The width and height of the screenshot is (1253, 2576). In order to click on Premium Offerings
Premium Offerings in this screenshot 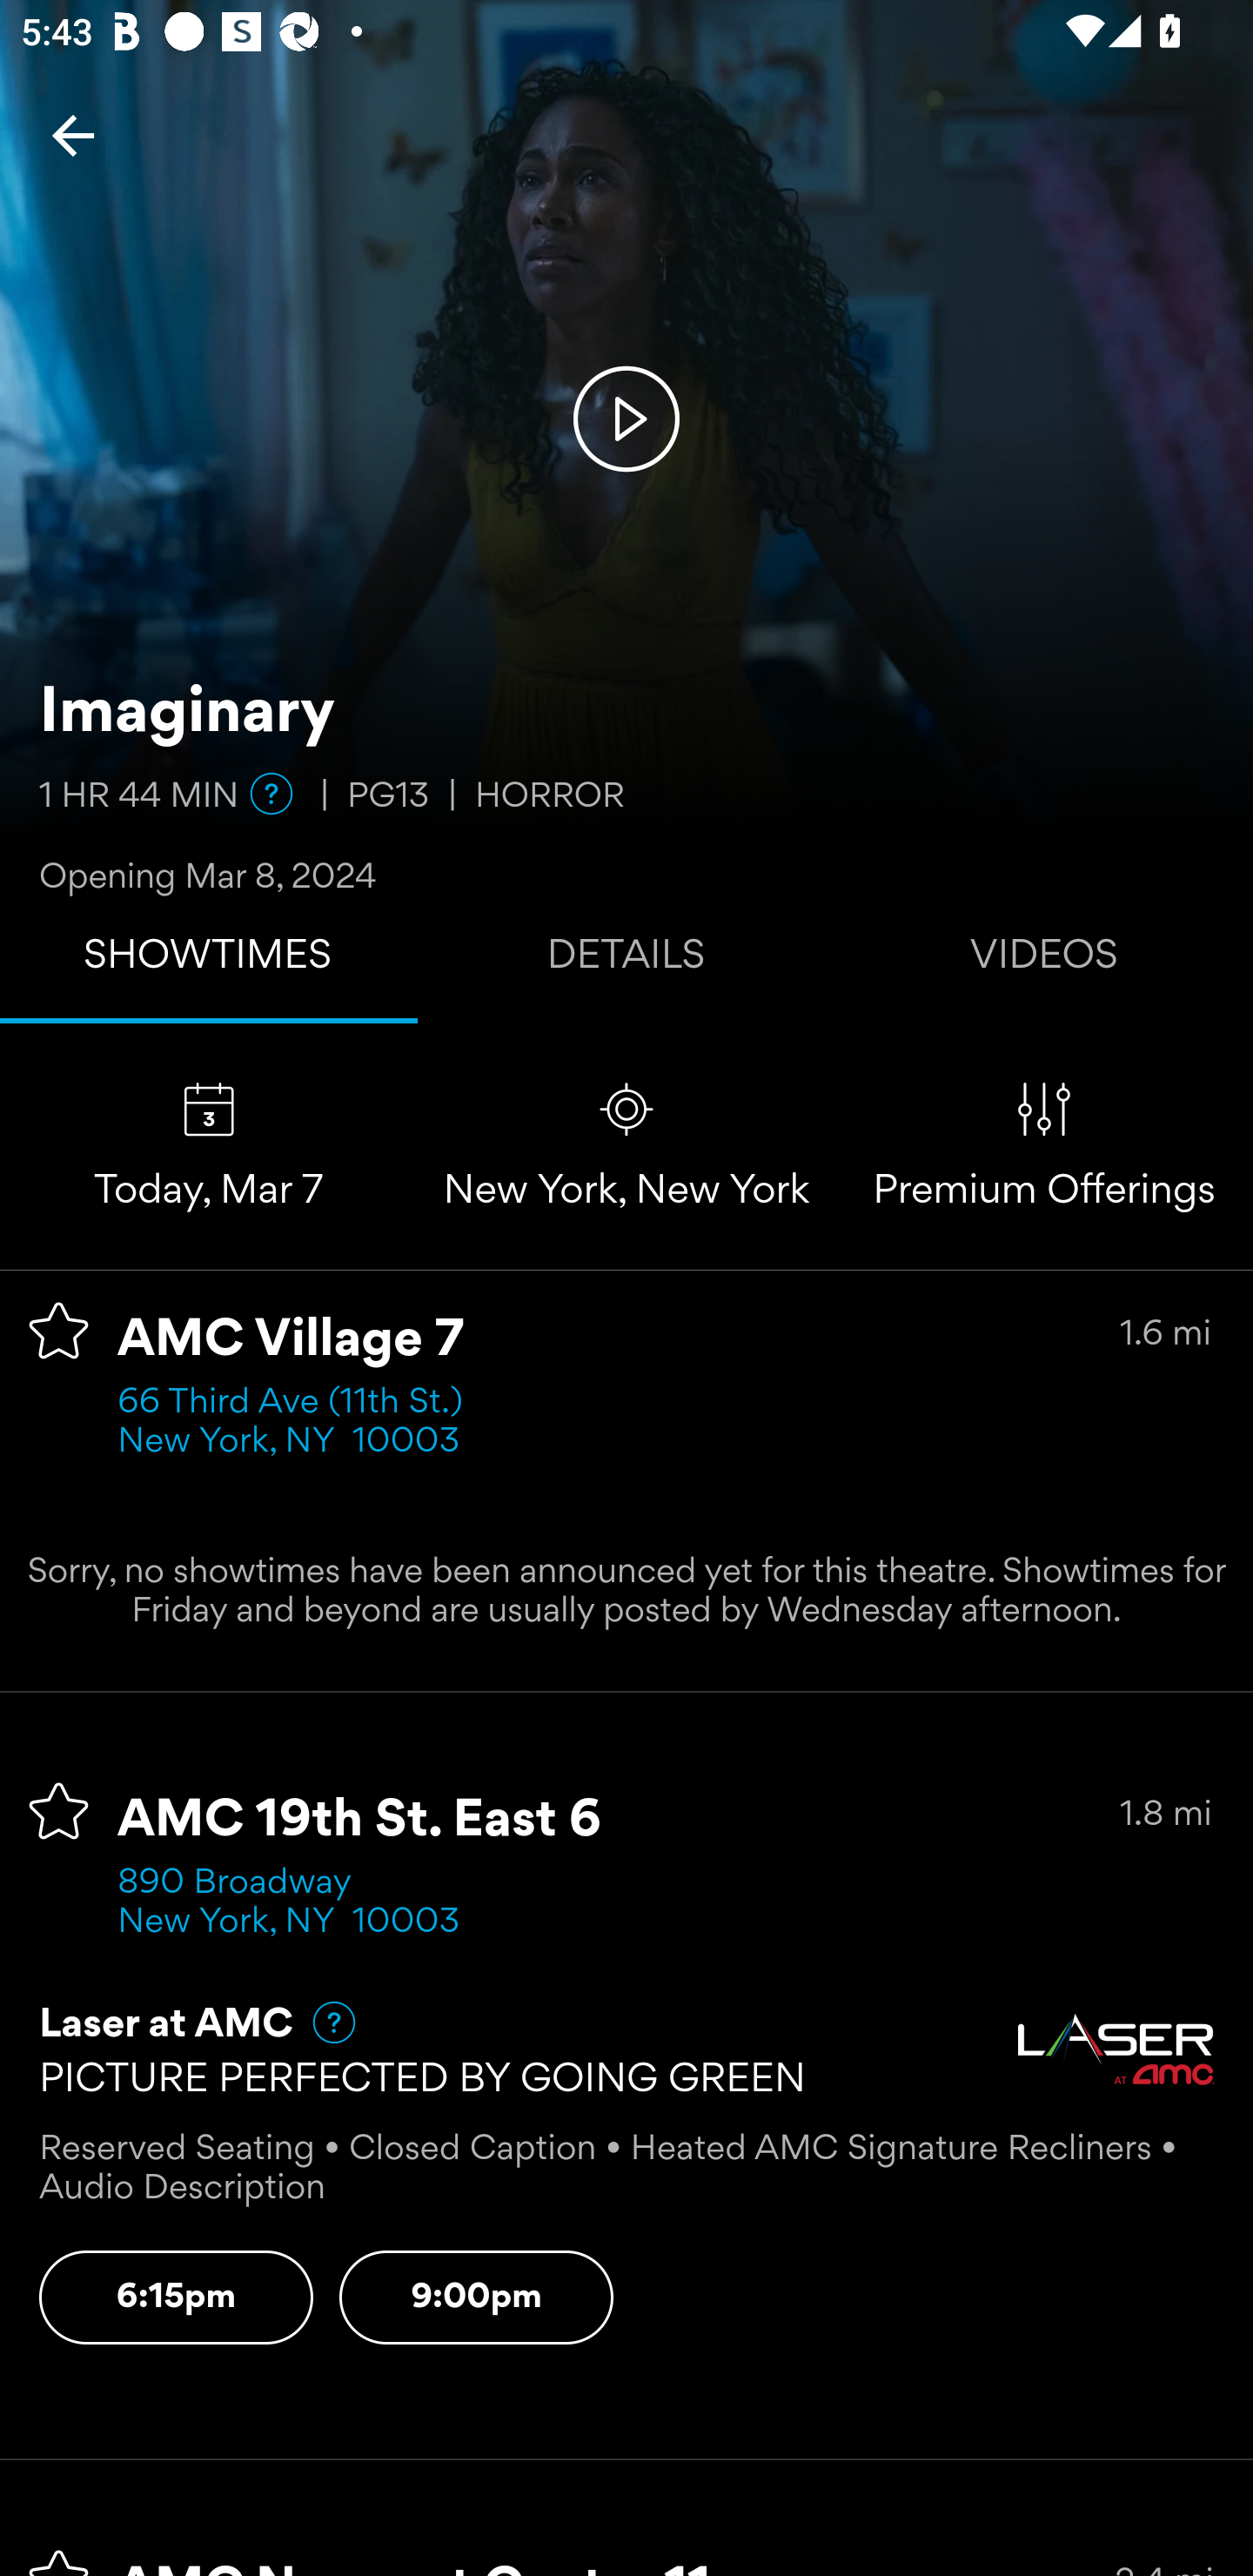, I will do `click(1044, 1145)`.